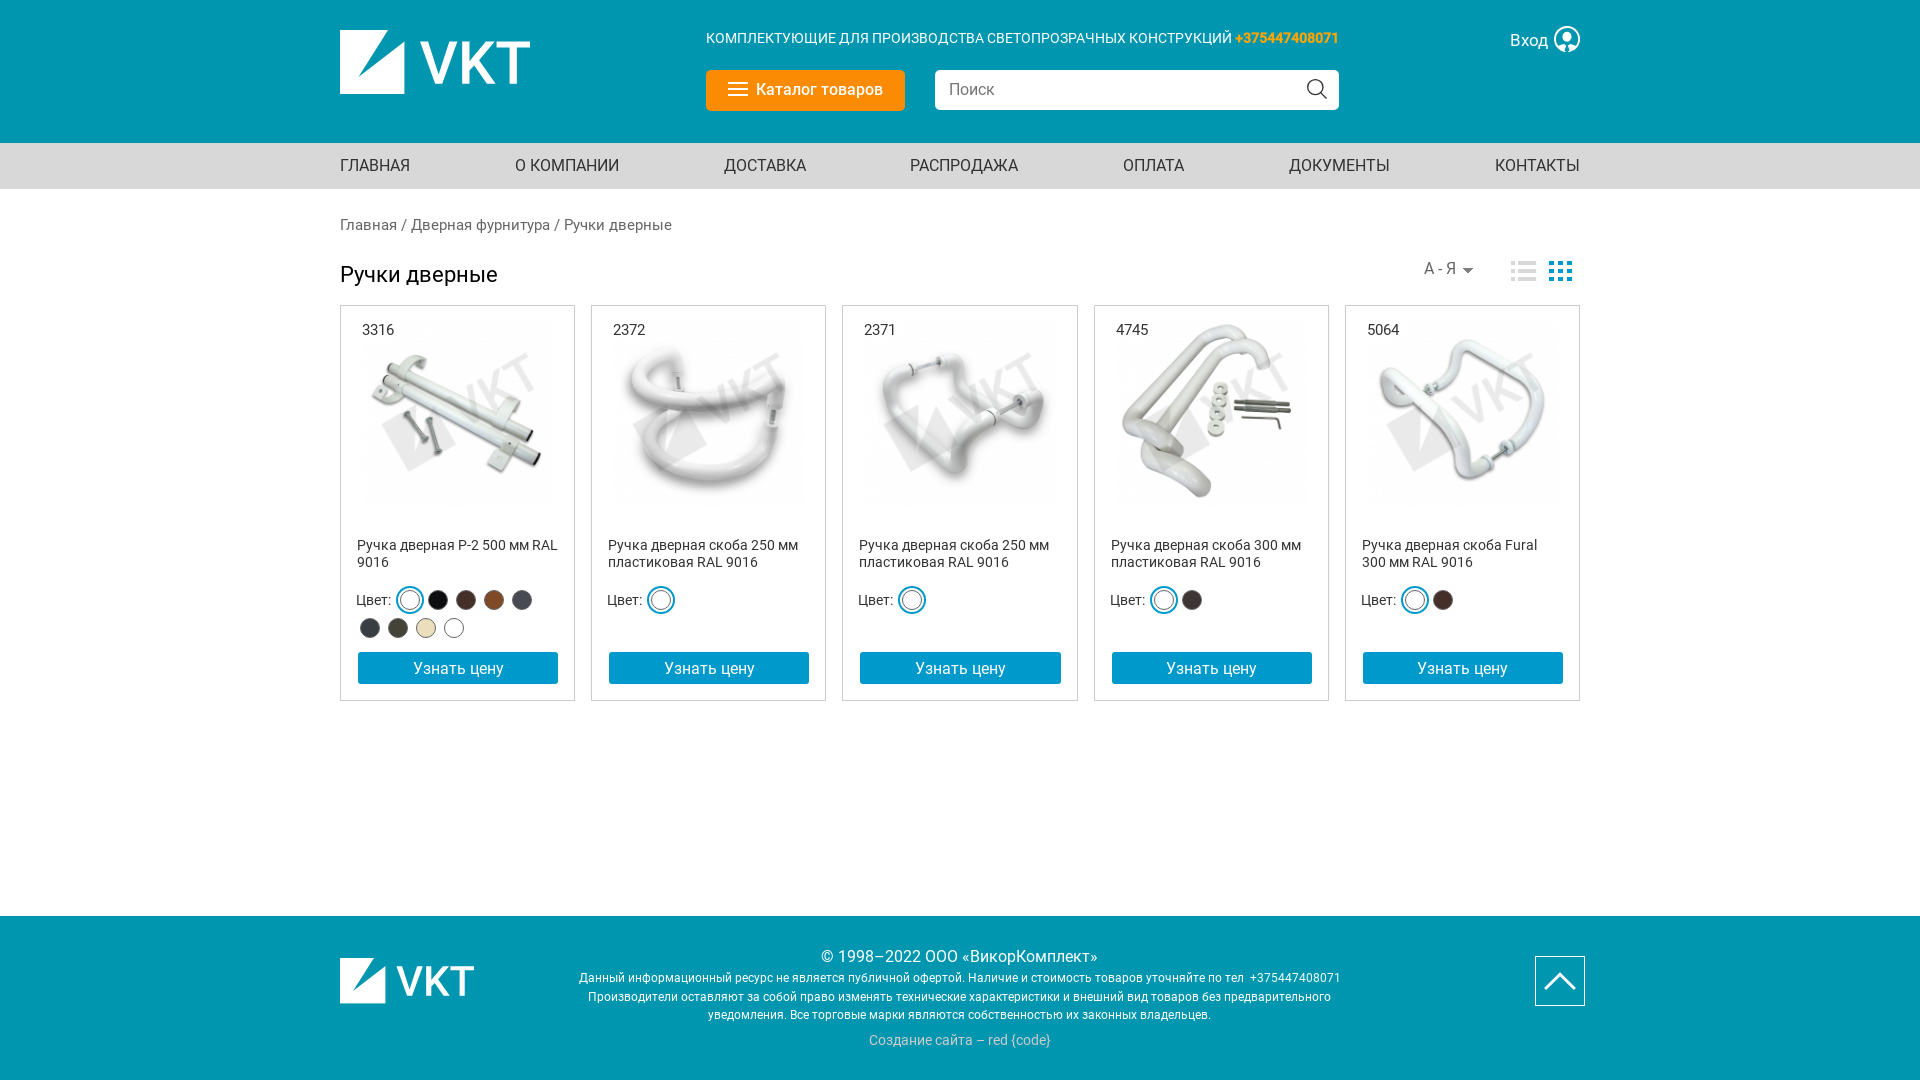 The image size is (1920, 1080). What do you see at coordinates (1287, 38) in the screenshot?
I see `+375447408071` at bounding box center [1287, 38].